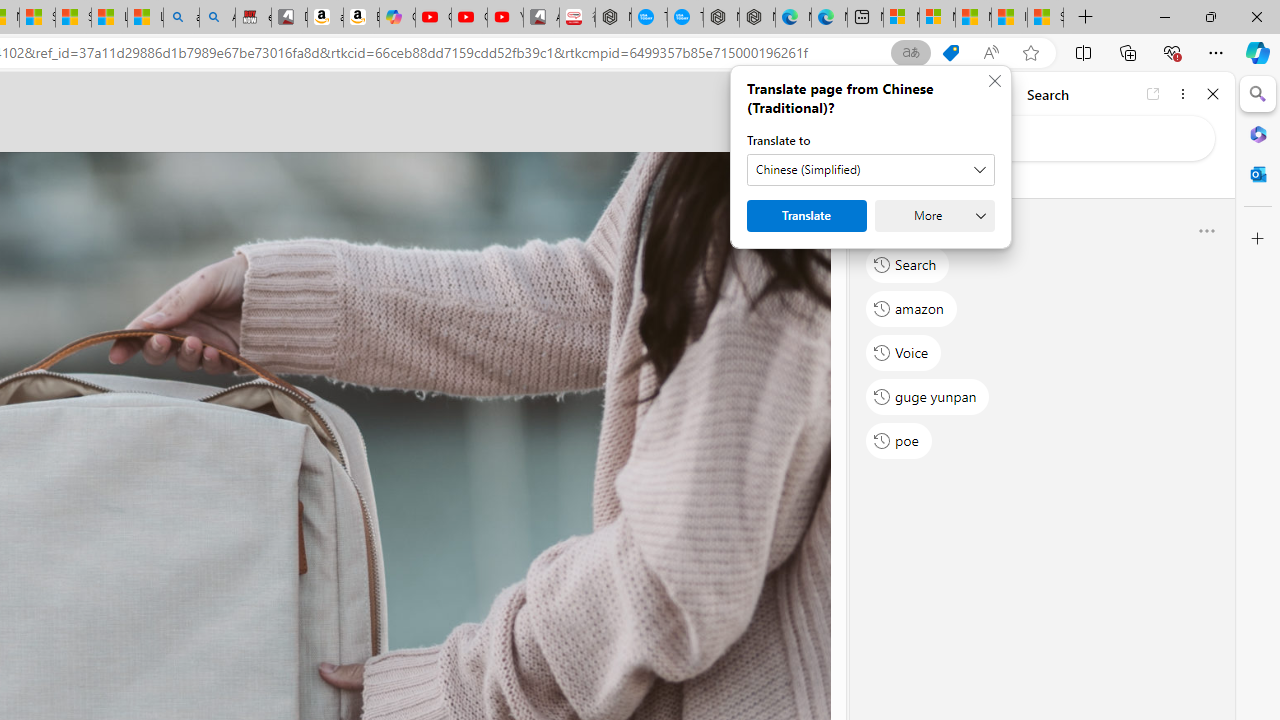  Describe the element at coordinates (1052, 138) in the screenshot. I see `Search the web` at that location.